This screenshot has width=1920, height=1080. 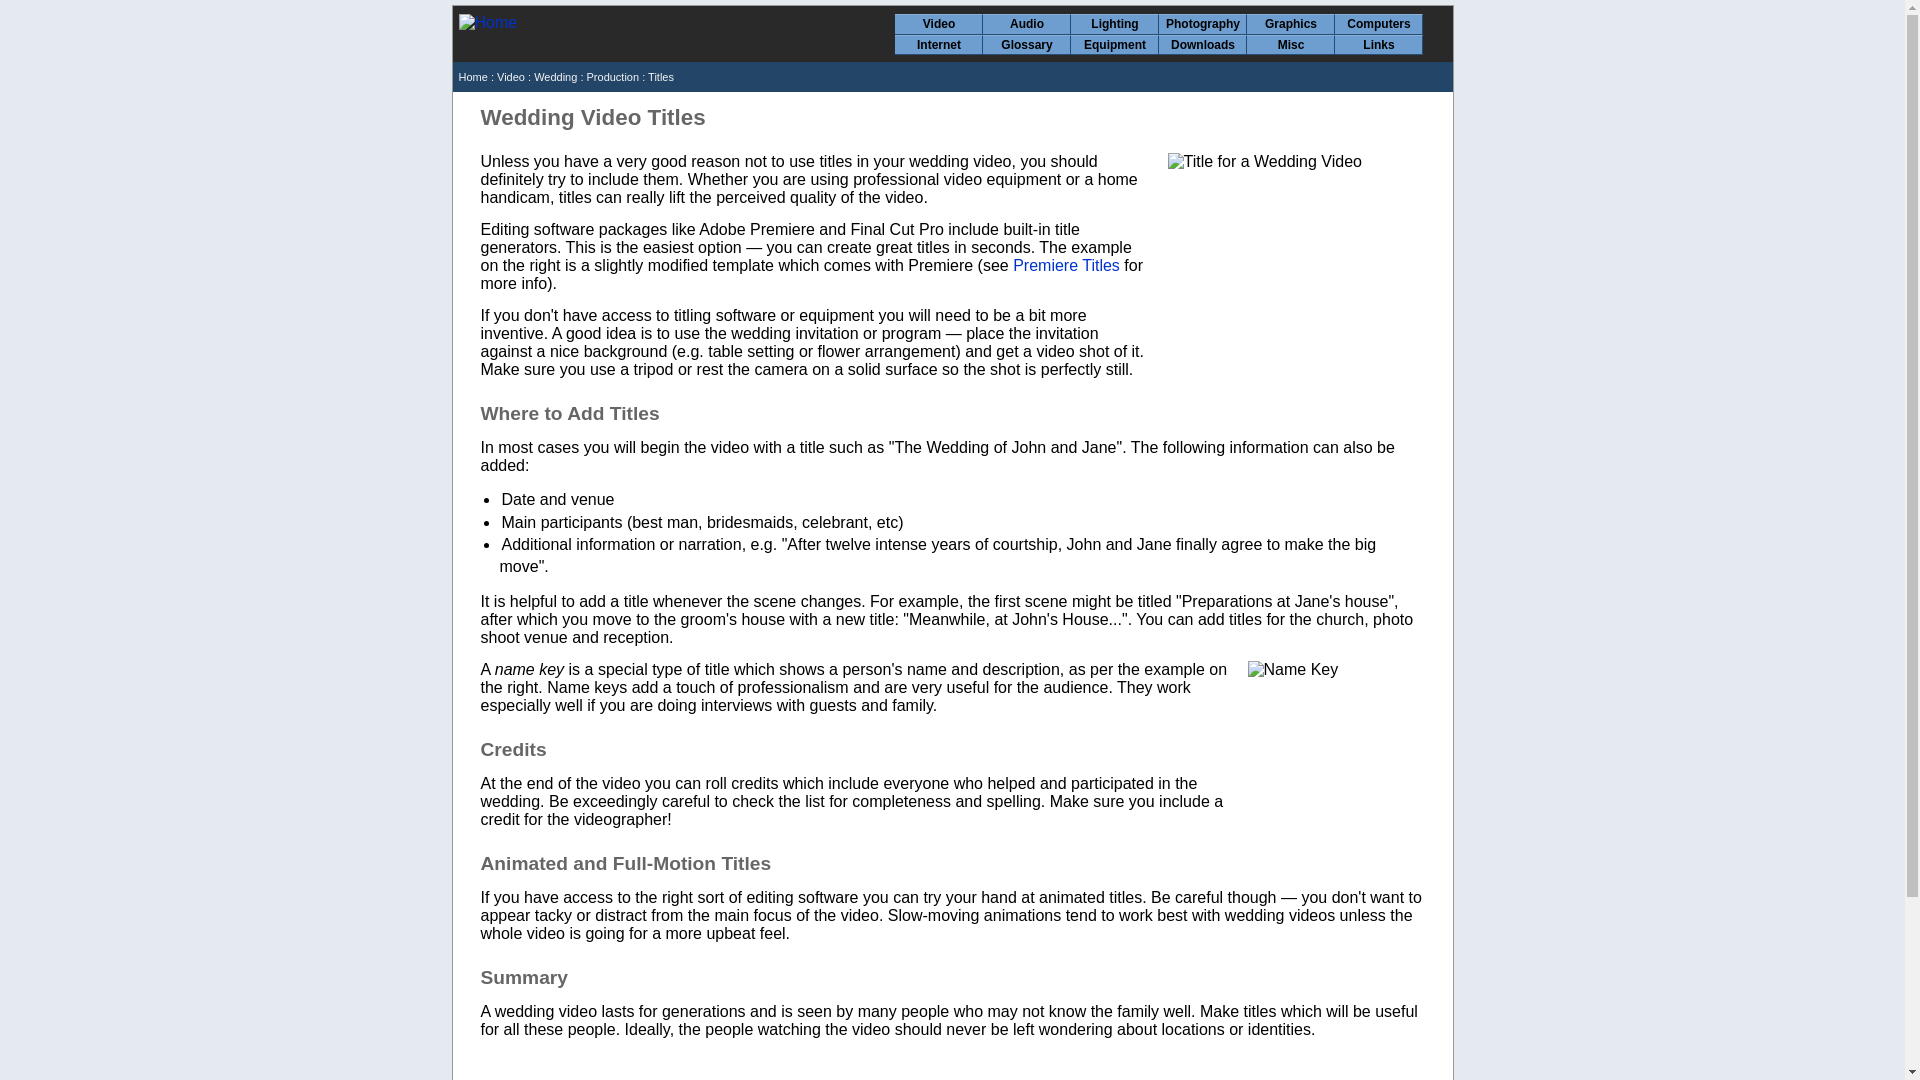 What do you see at coordinates (938, 24) in the screenshot?
I see `Video` at bounding box center [938, 24].